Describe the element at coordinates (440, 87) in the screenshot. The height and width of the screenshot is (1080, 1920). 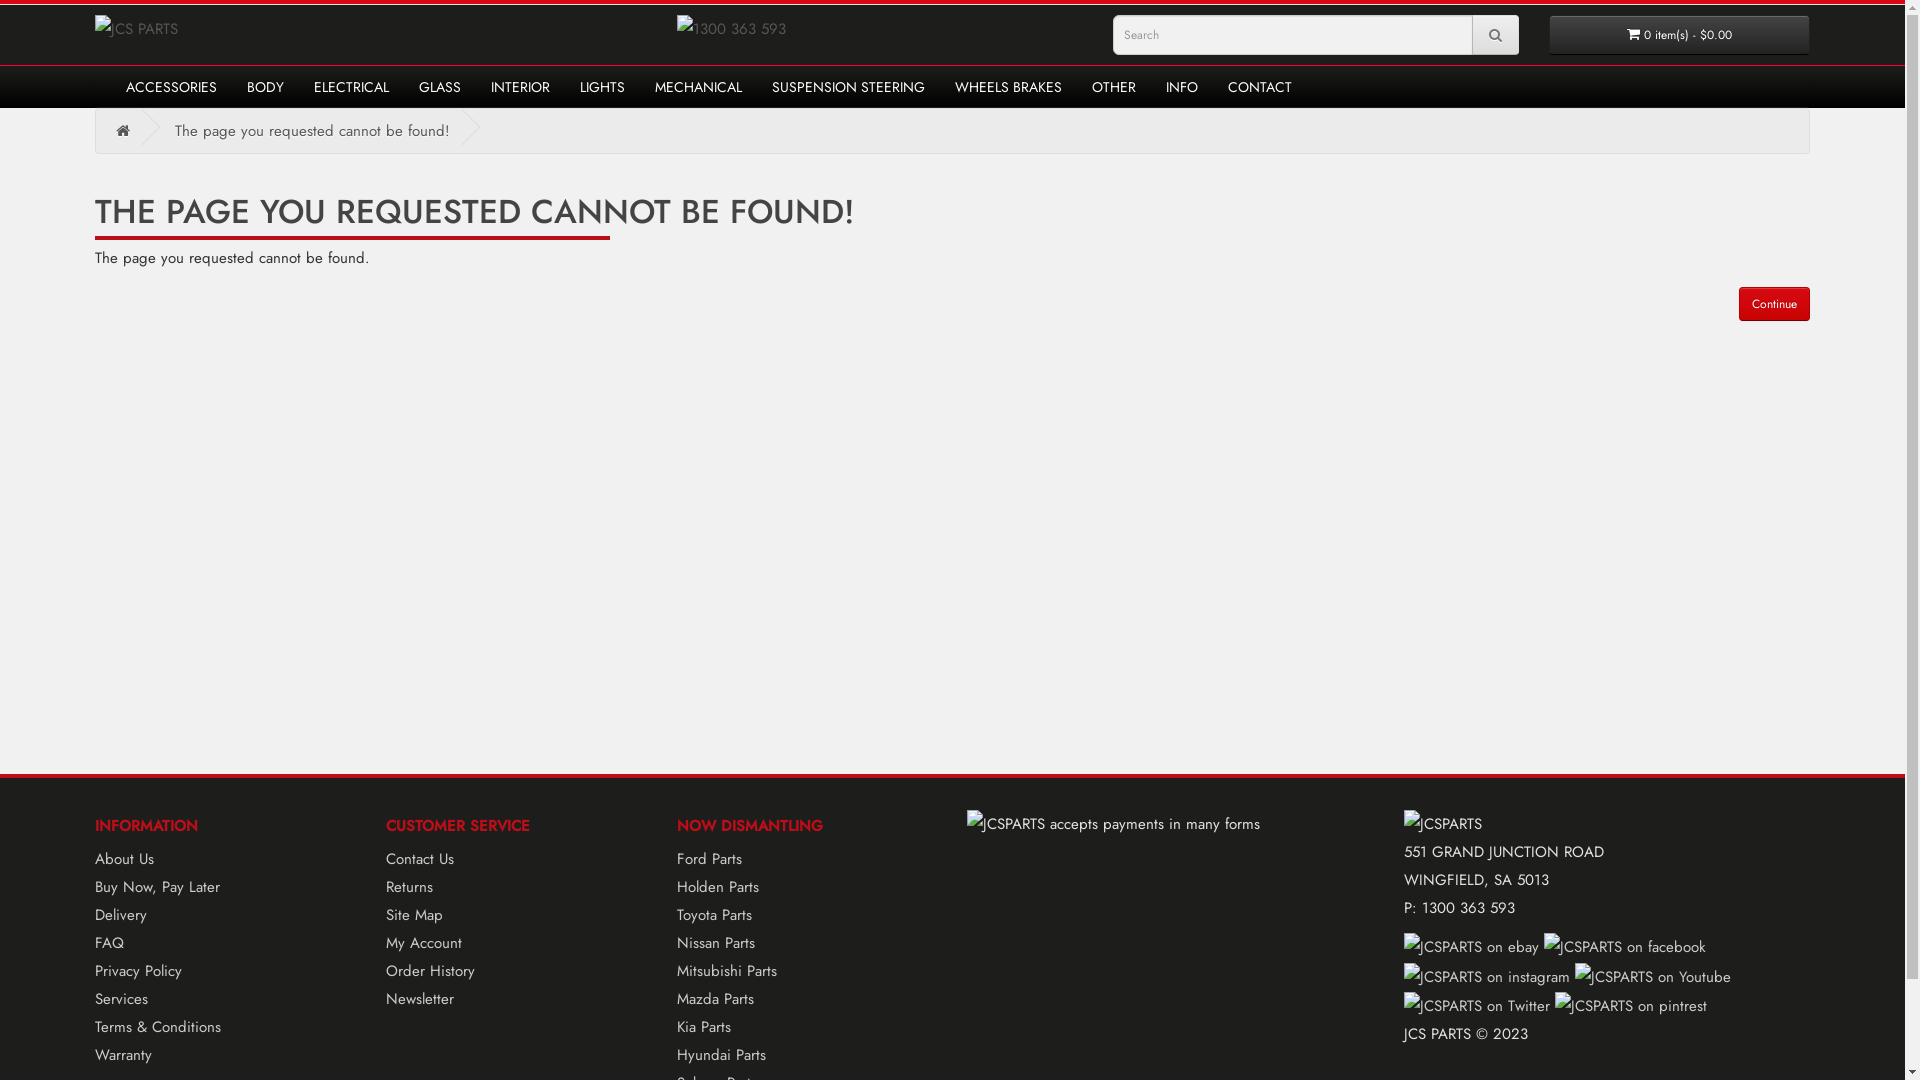
I see `GLASS` at that location.